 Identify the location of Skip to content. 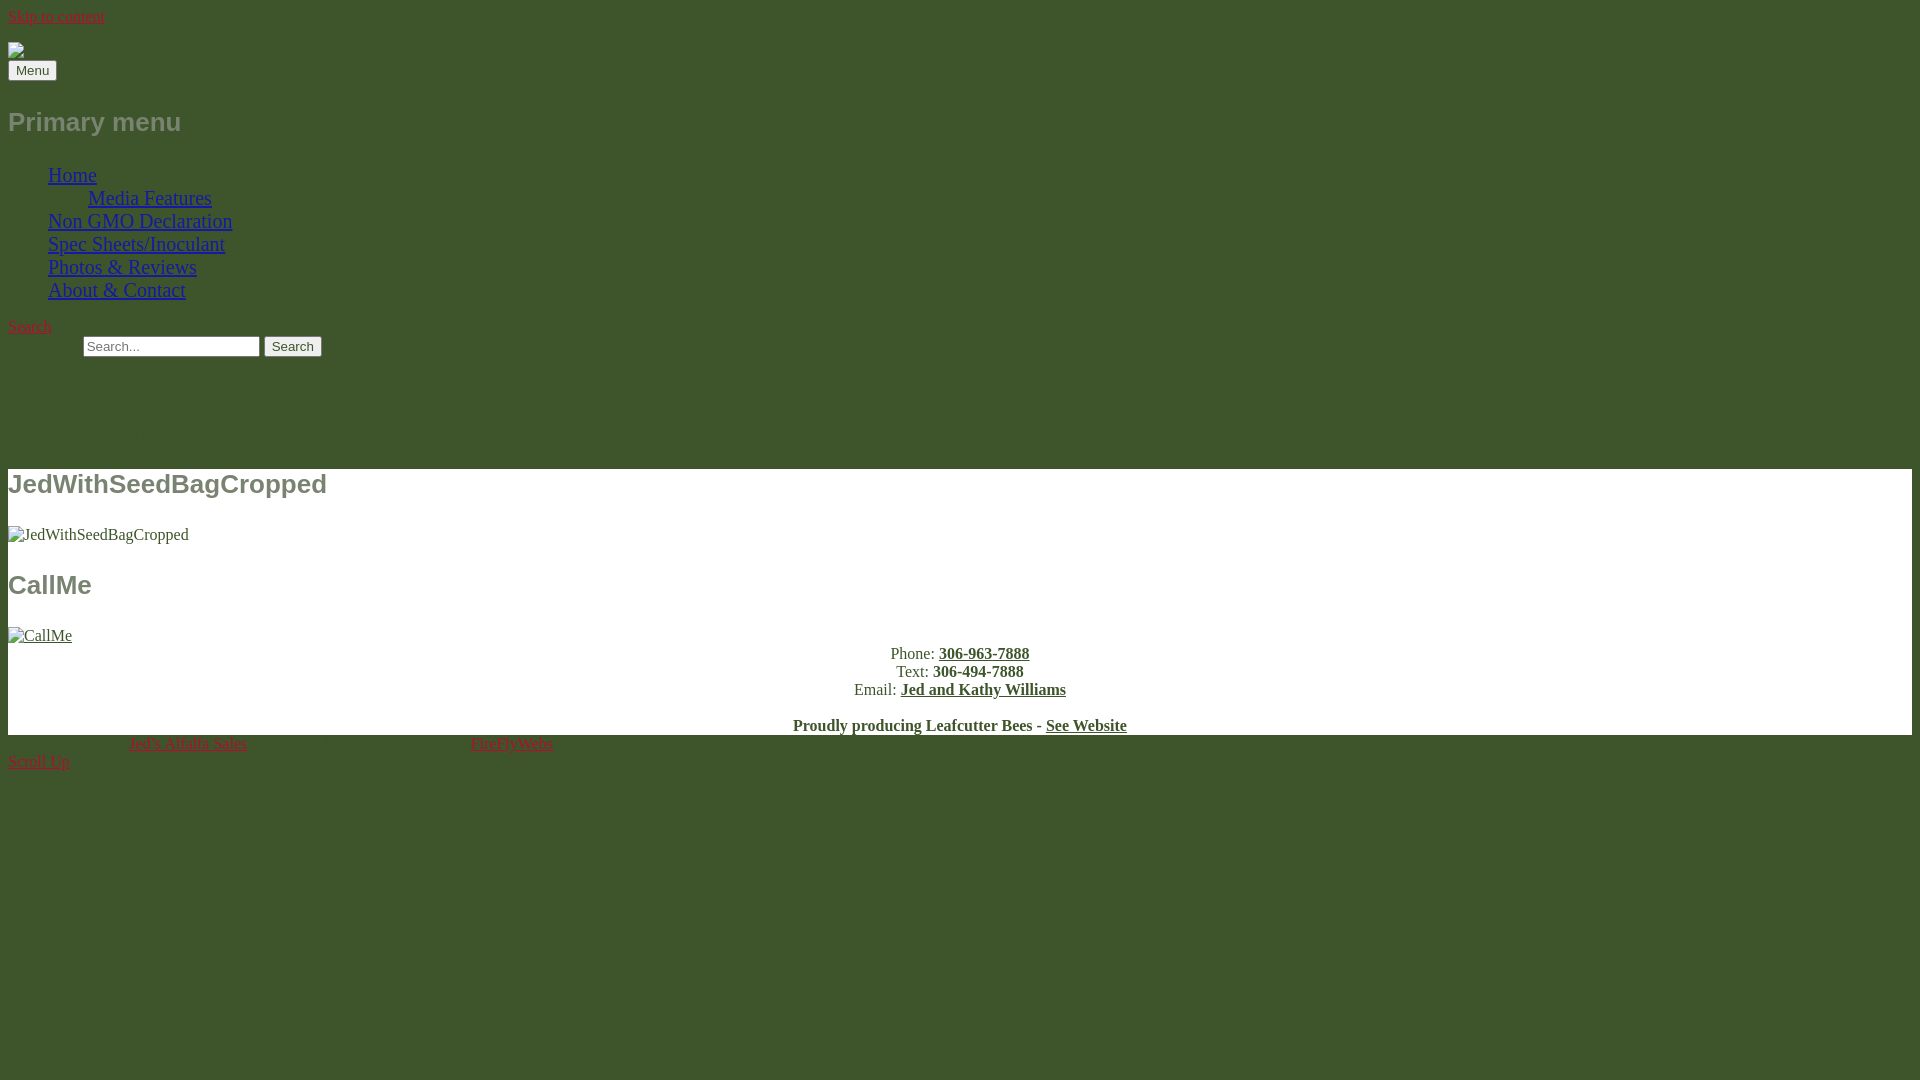
(56, 16).